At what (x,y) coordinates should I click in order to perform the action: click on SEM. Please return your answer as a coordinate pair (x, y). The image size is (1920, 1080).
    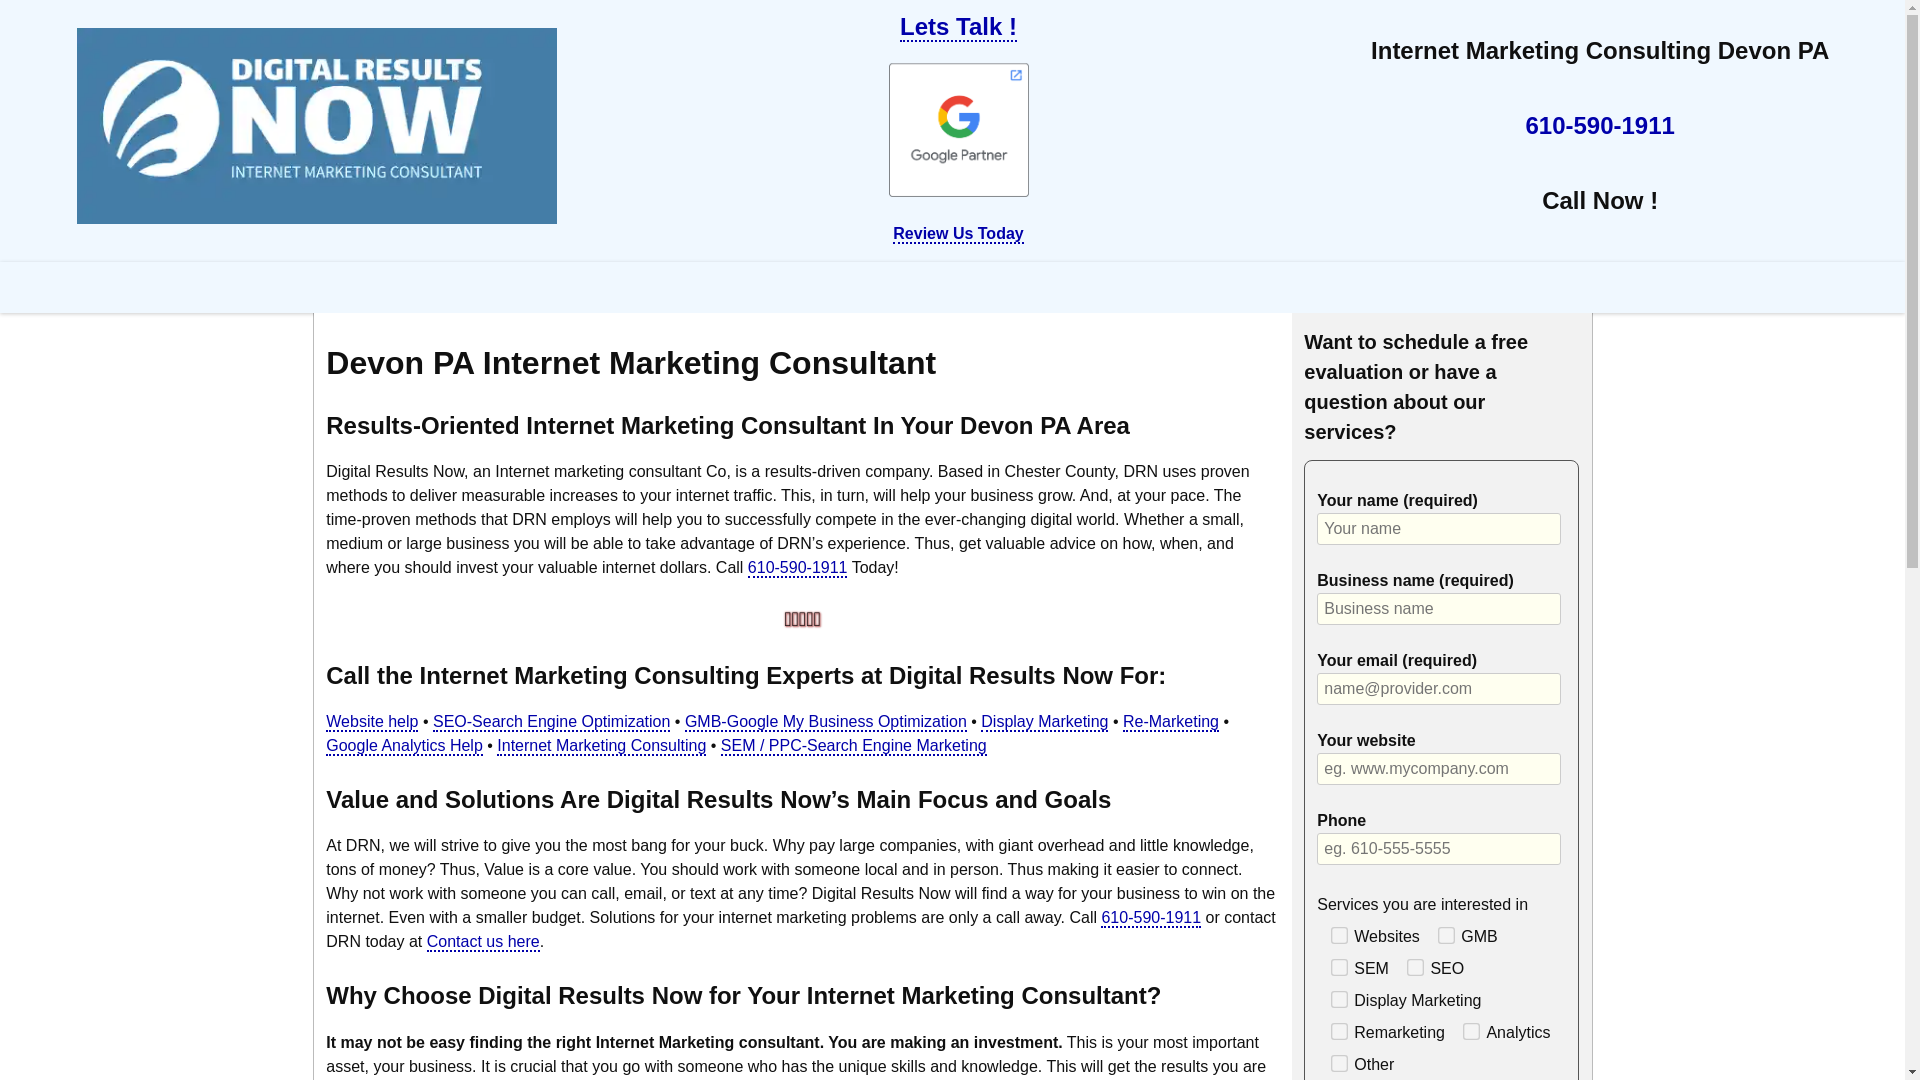
    Looking at the image, I should click on (1337, 966).